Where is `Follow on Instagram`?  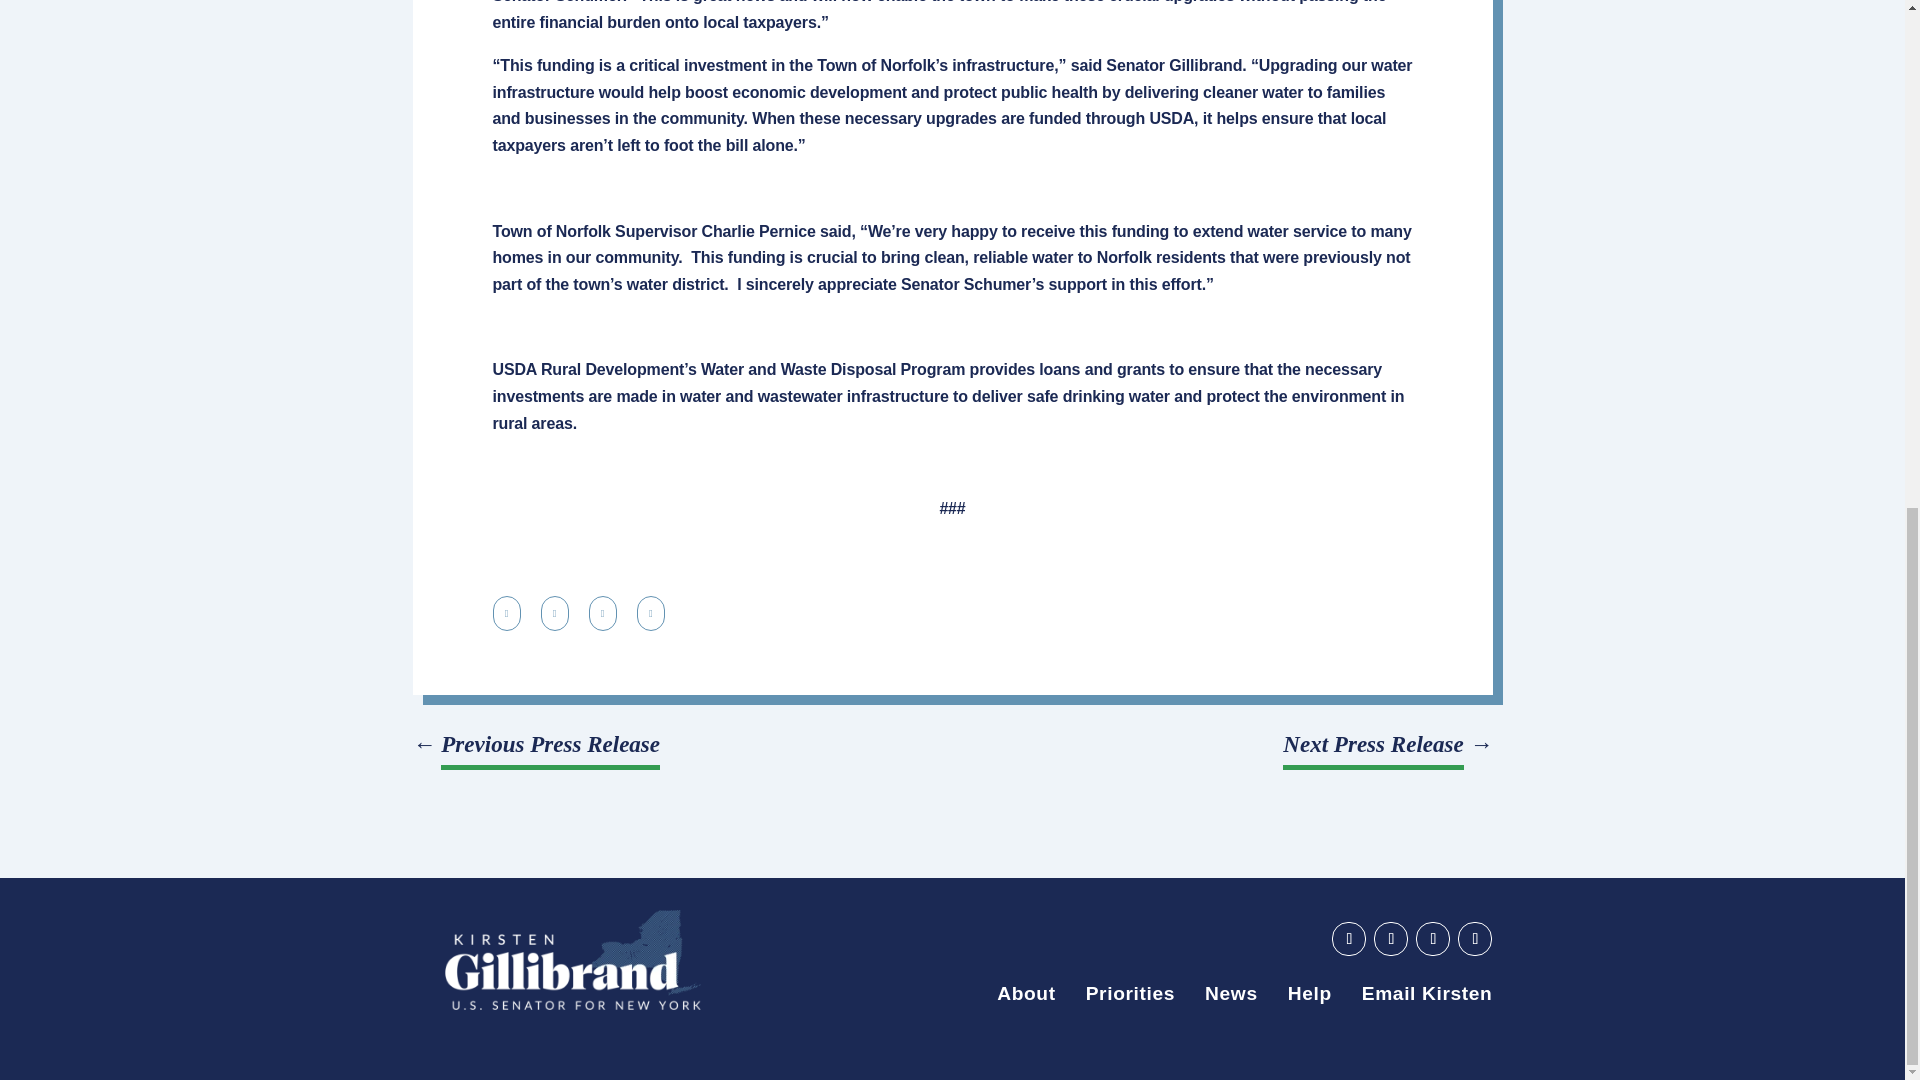
Follow on Instagram is located at coordinates (1474, 938).